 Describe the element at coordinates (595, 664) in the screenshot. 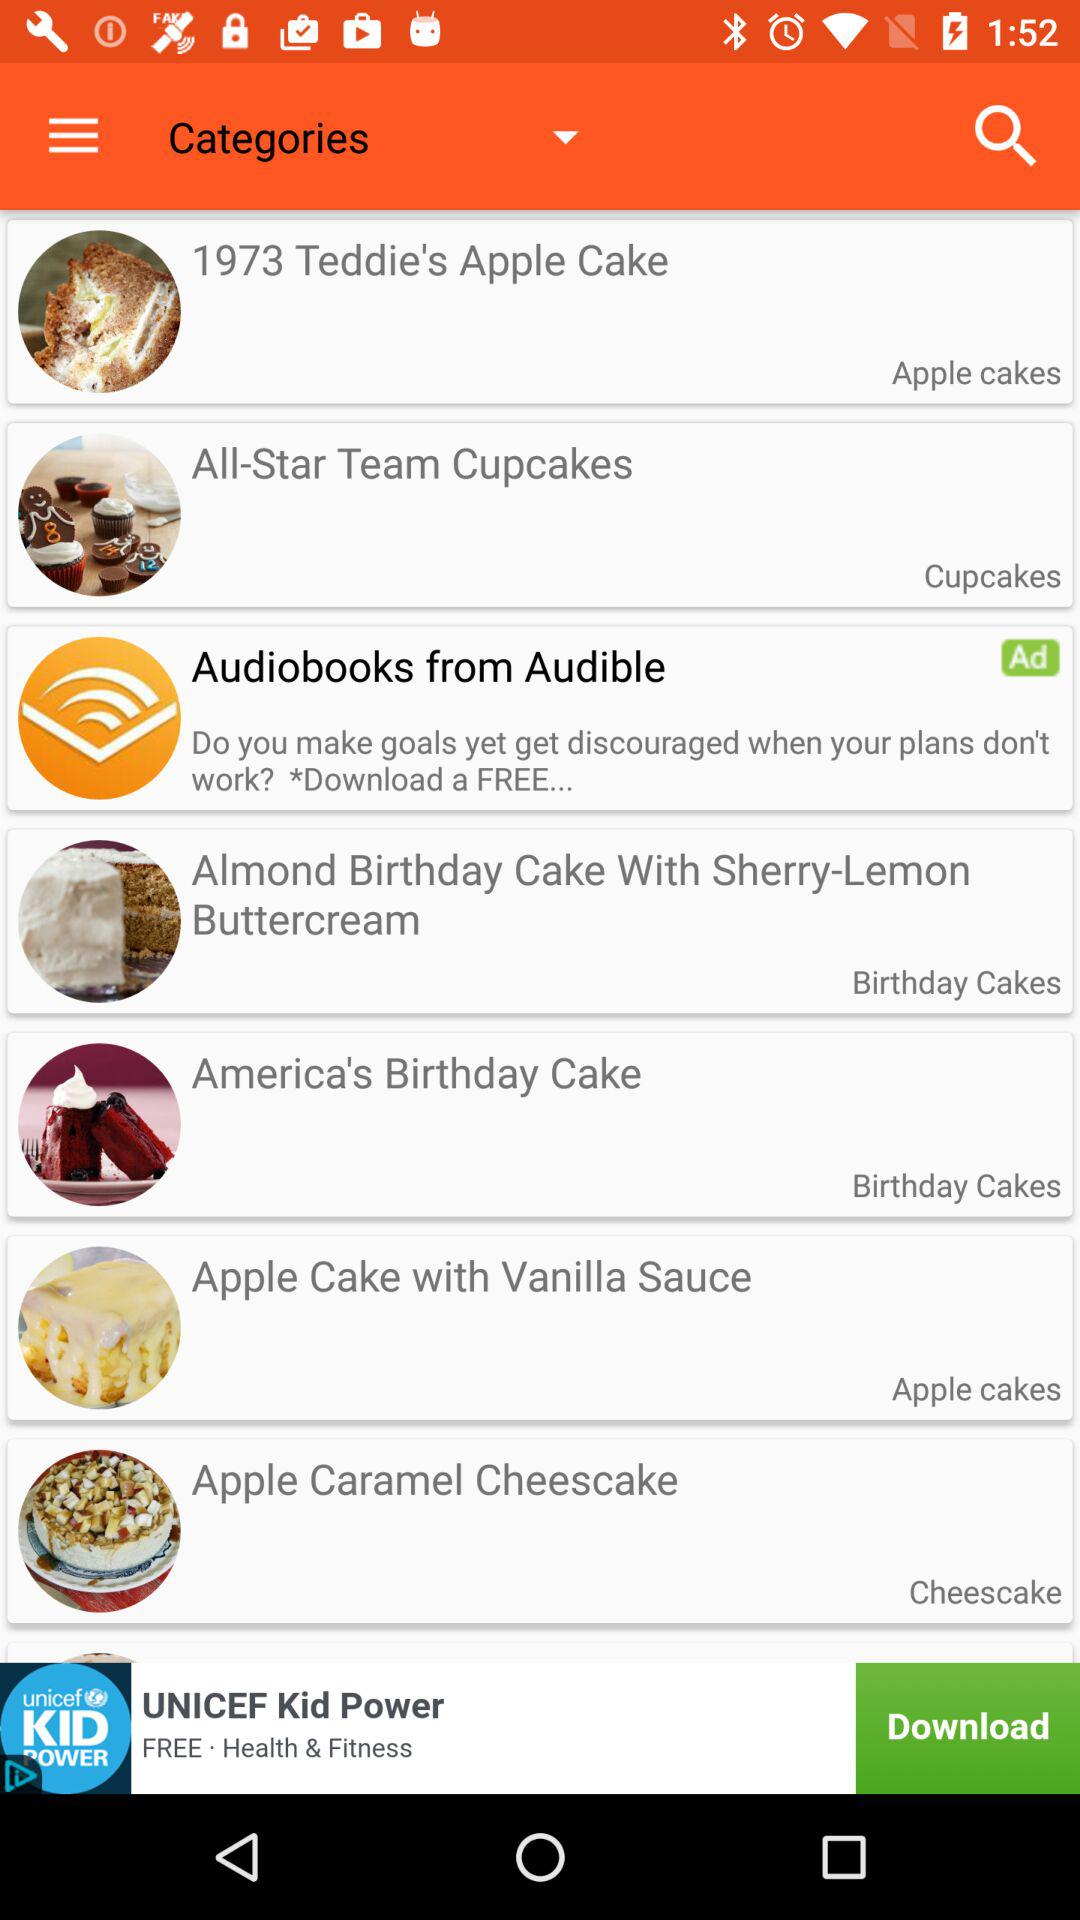

I see `turn on item above do you make` at that location.